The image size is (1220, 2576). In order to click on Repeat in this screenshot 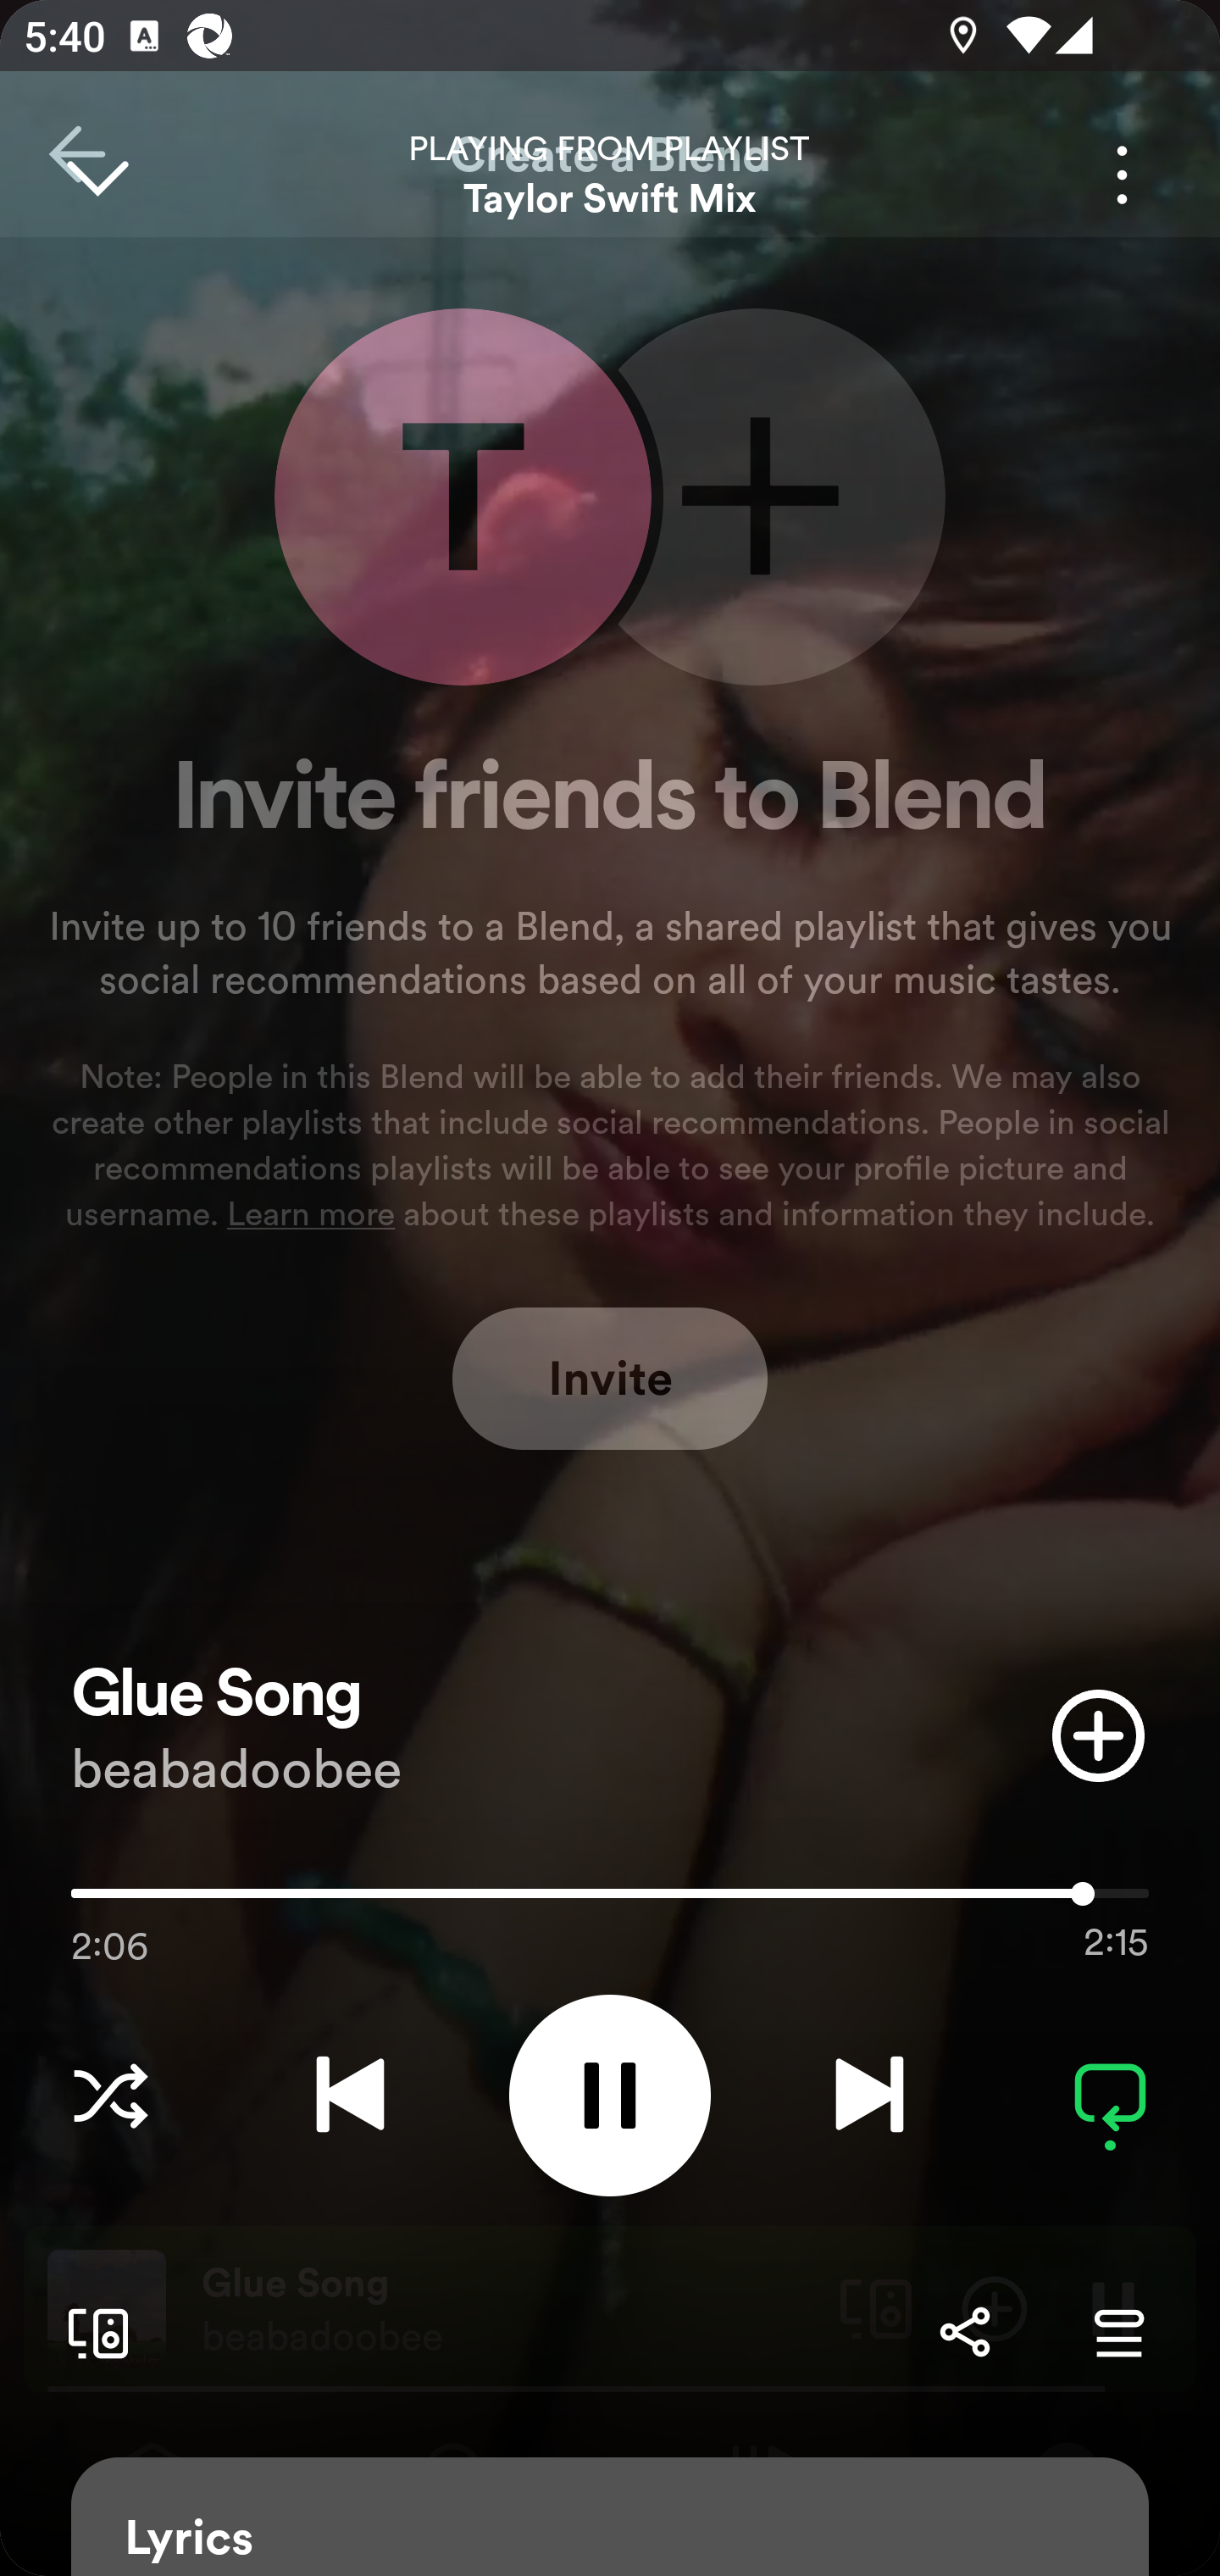, I will do `click(1110, 2095)`.